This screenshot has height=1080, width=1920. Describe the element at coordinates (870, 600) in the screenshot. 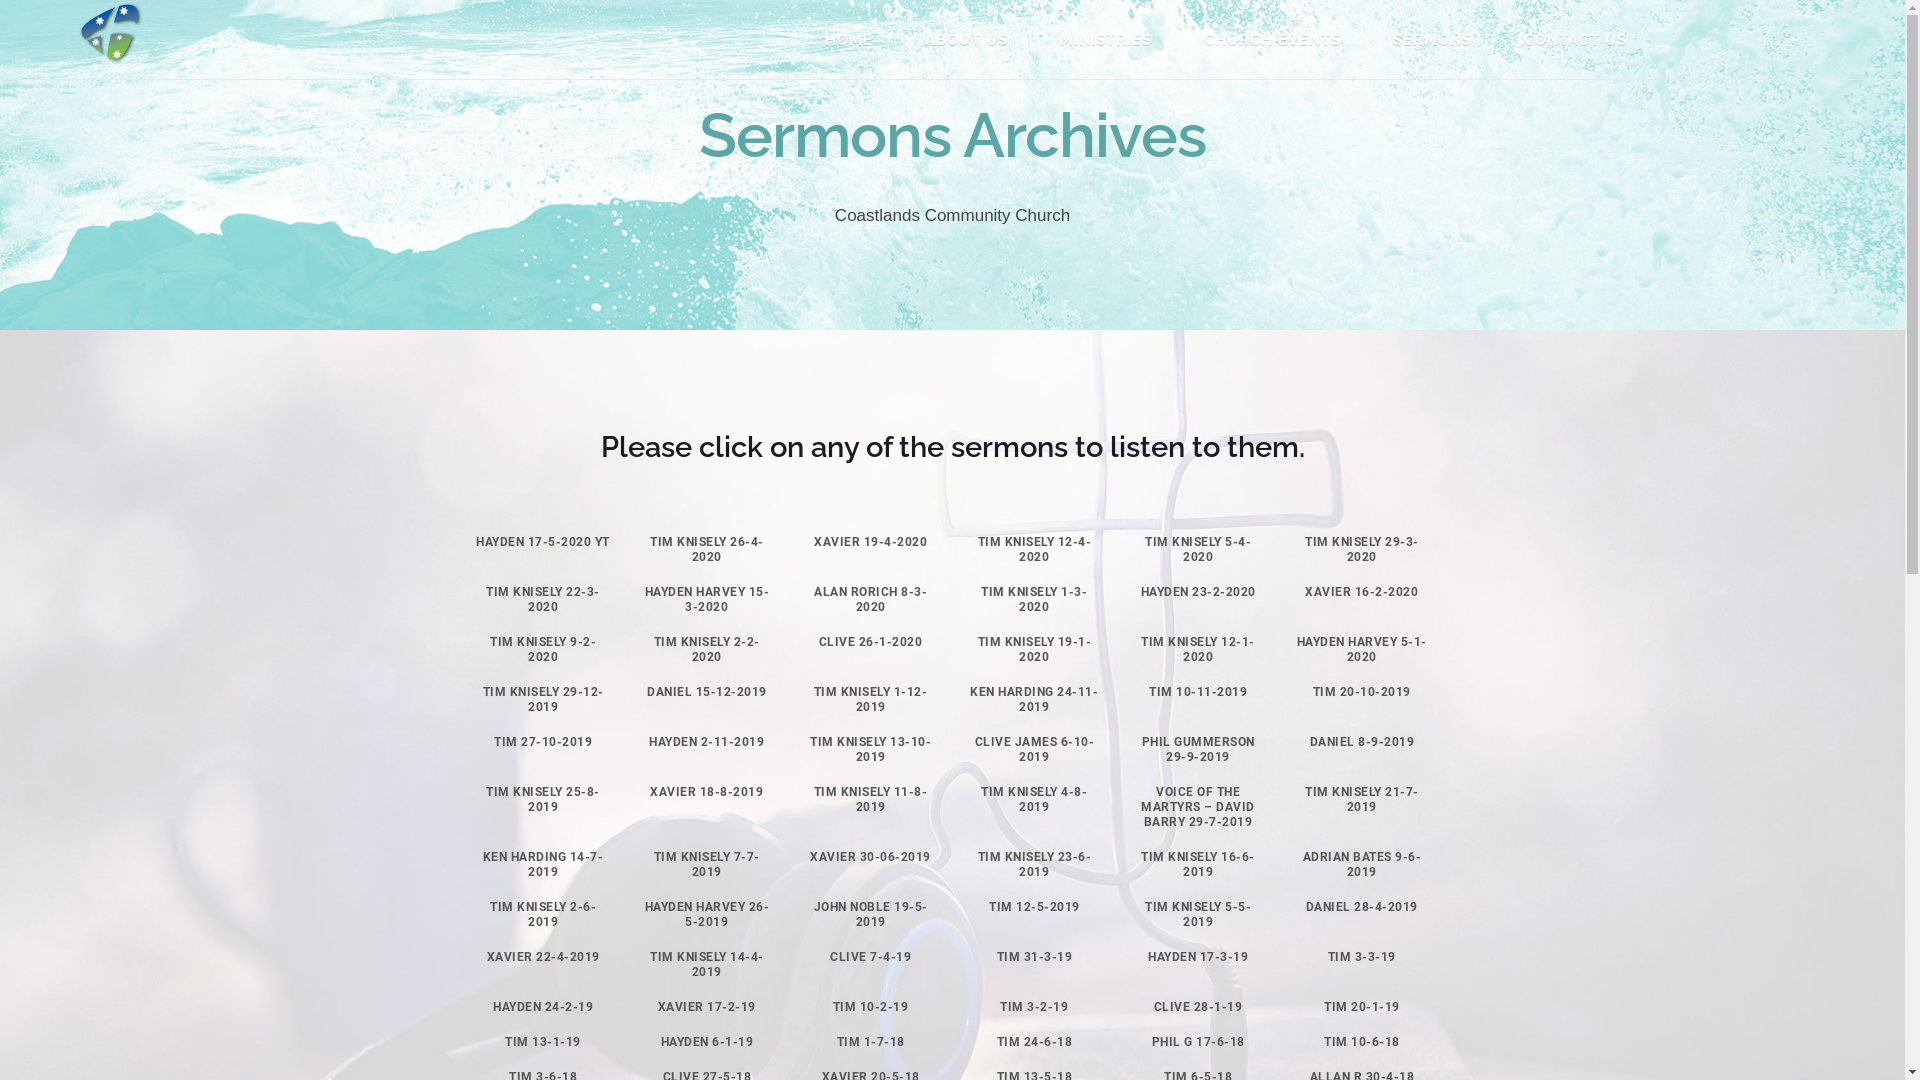

I see `ALAN RORICH 8-3-2020` at that location.